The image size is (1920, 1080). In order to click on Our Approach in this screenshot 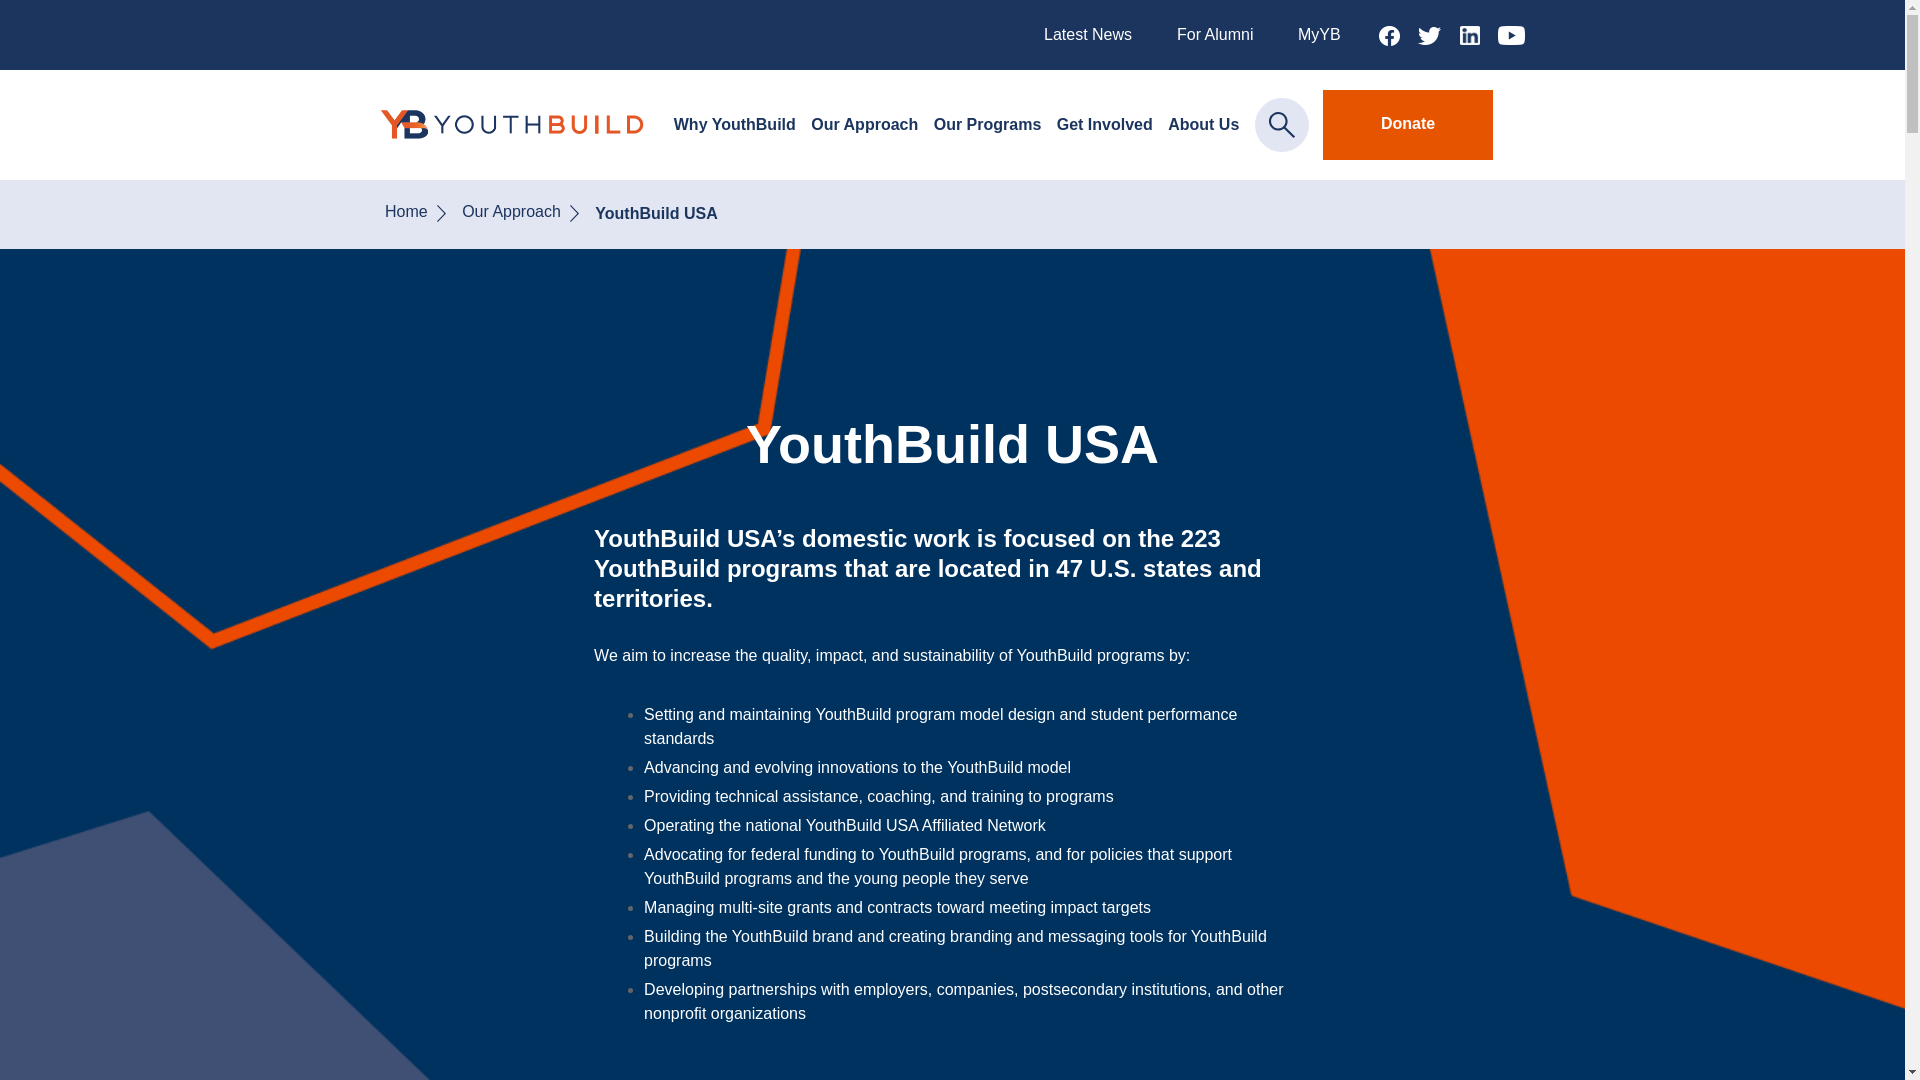, I will do `click(864, 125)`.